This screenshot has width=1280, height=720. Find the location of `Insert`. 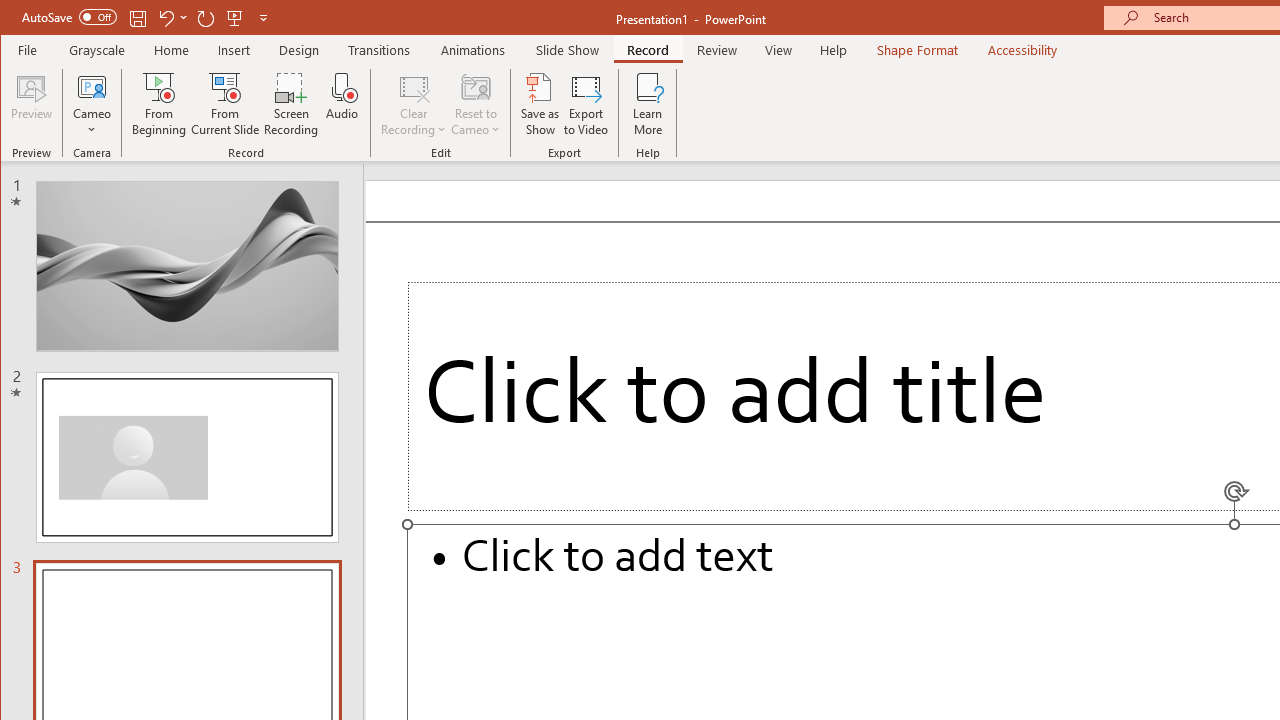

Insert is located at coordinates (234, 50).